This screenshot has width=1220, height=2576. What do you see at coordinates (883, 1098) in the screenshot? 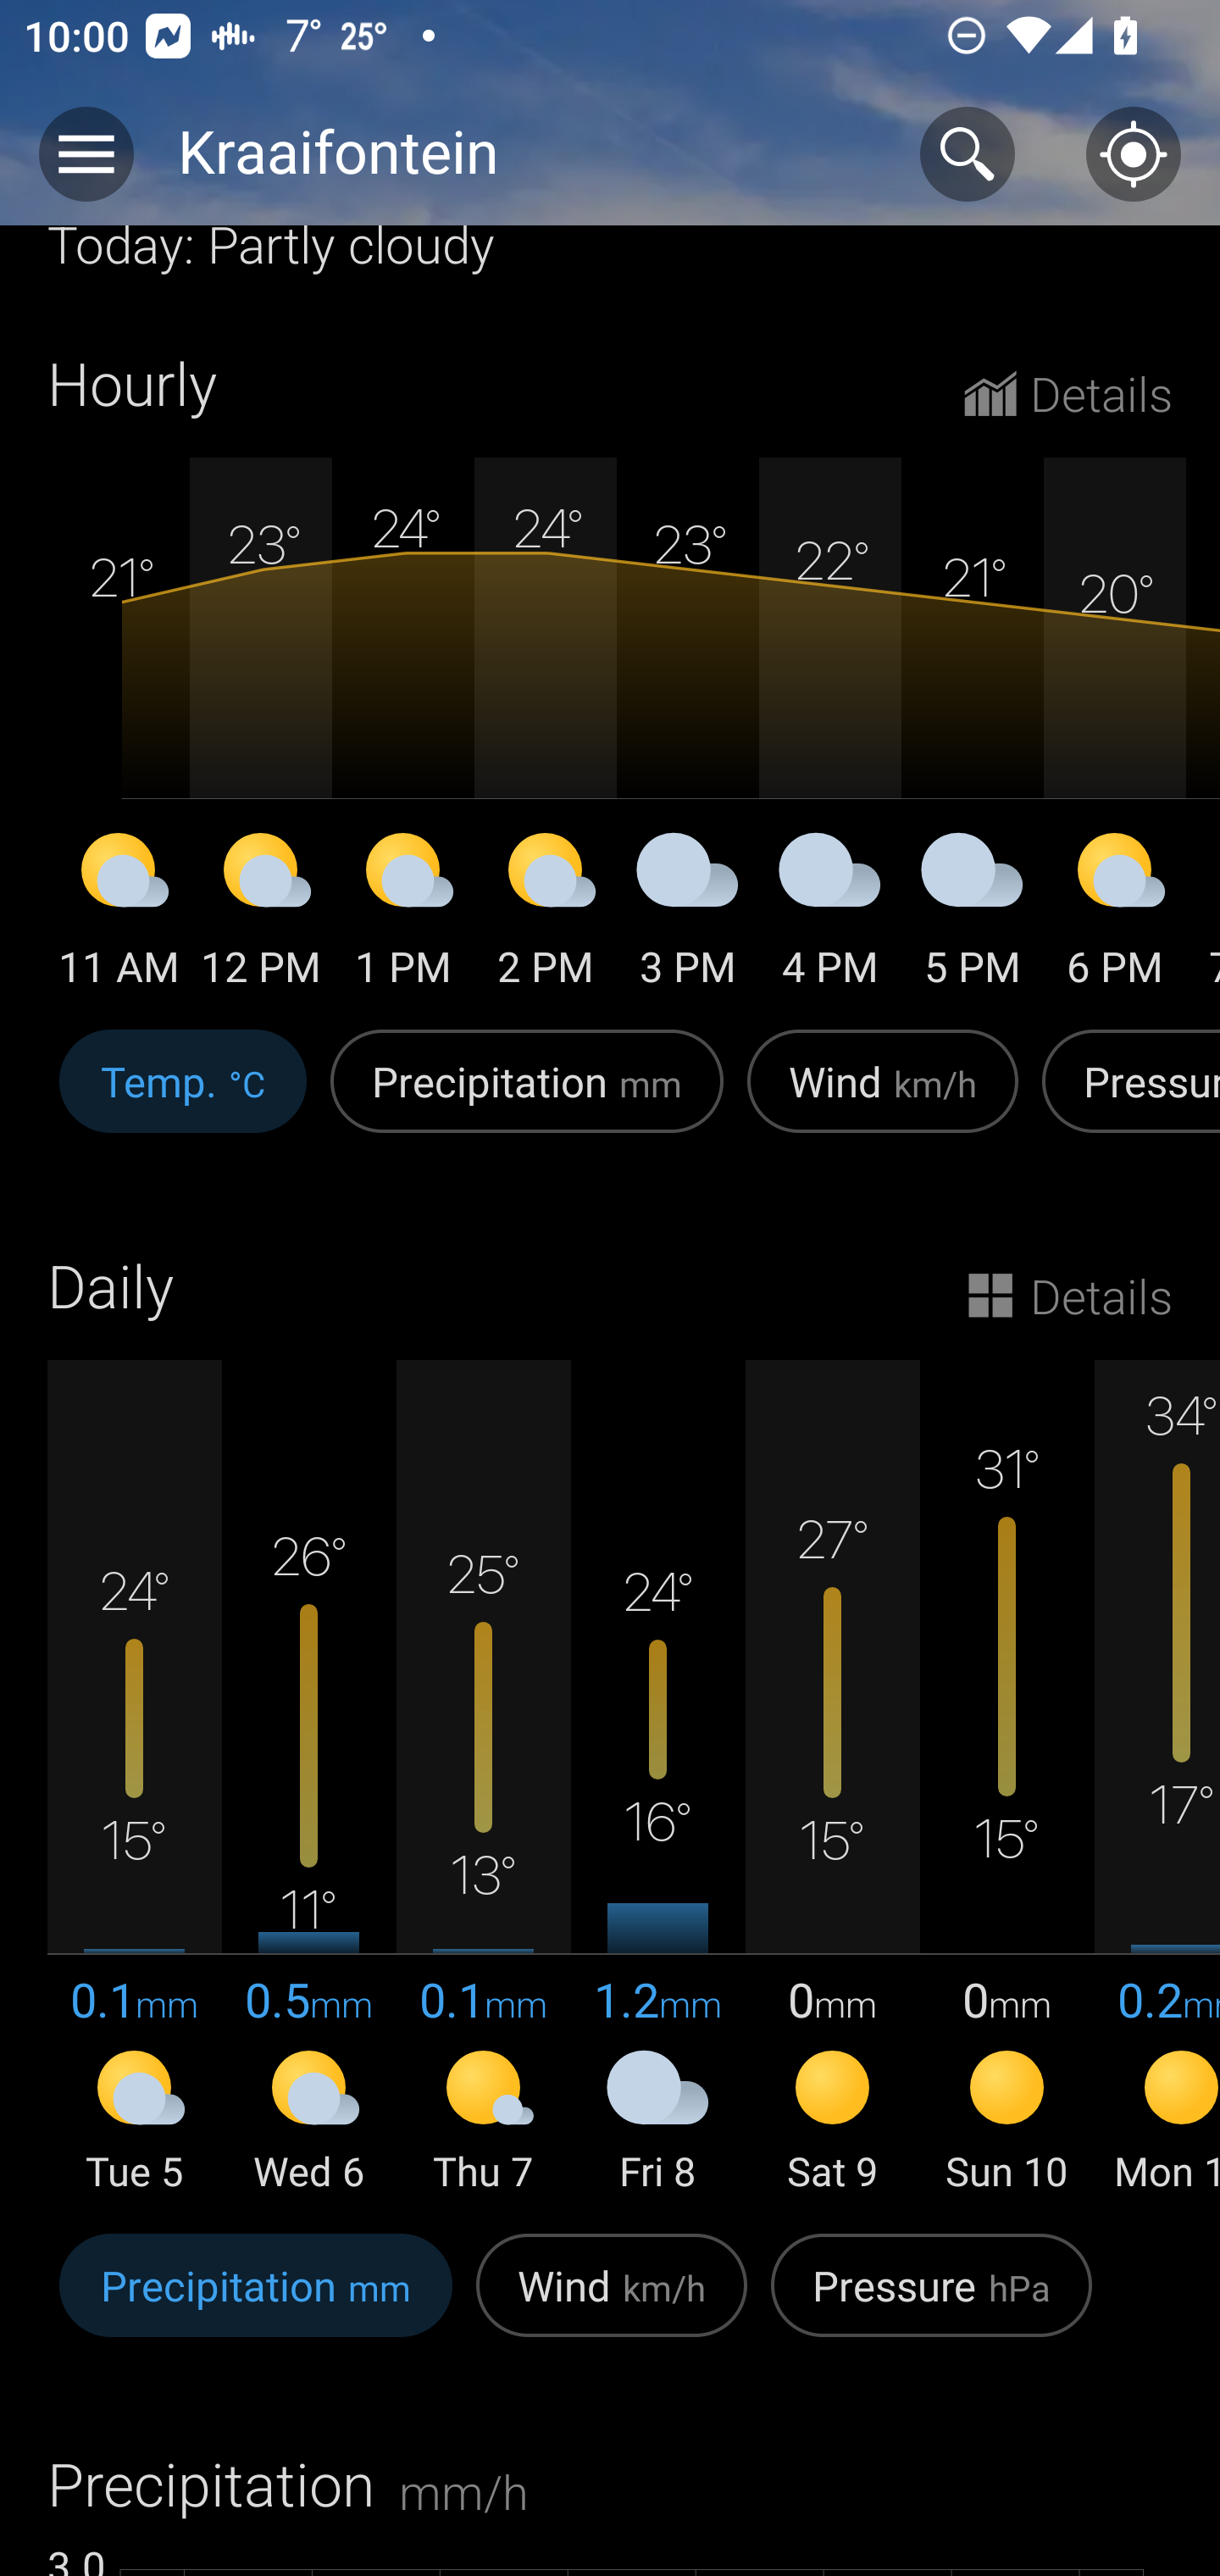
I see `Wind km/h` at bounding box center [883, 1098].